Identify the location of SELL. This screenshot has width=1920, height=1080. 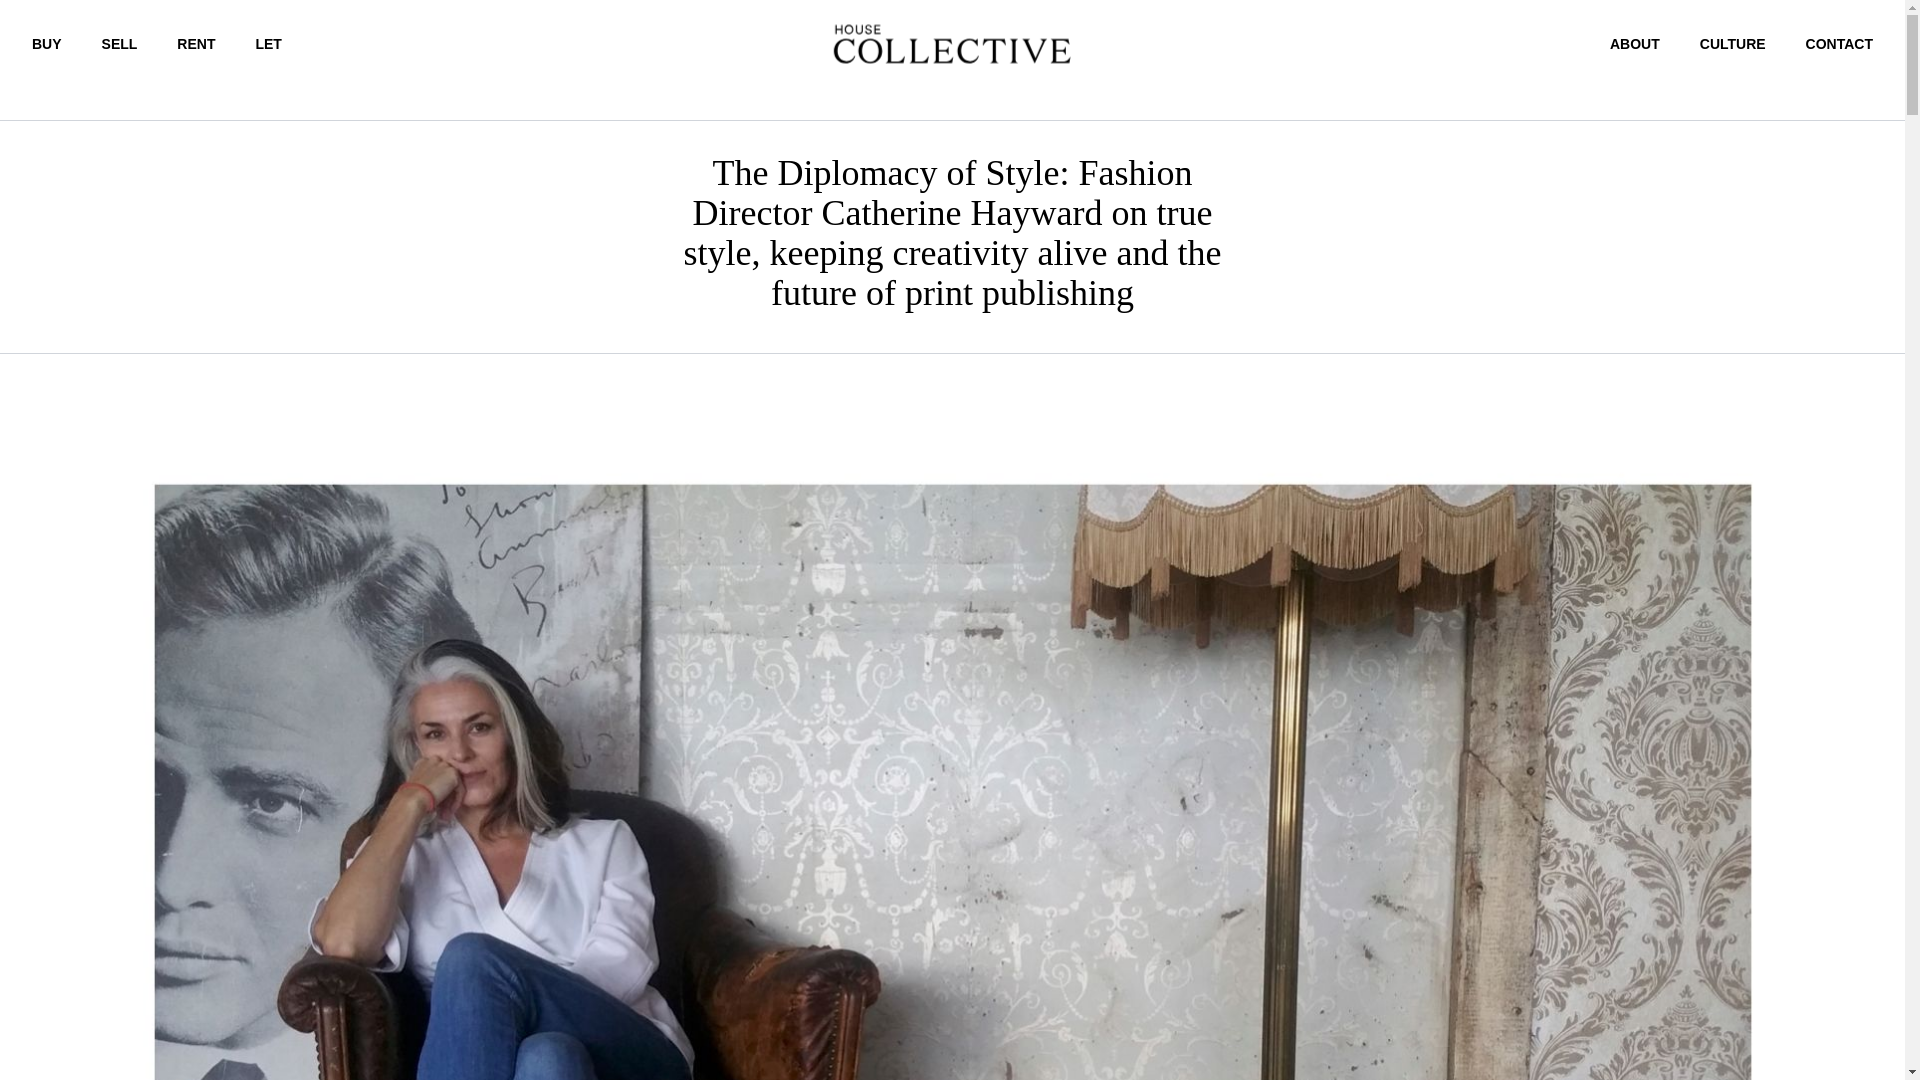
(120, 43).